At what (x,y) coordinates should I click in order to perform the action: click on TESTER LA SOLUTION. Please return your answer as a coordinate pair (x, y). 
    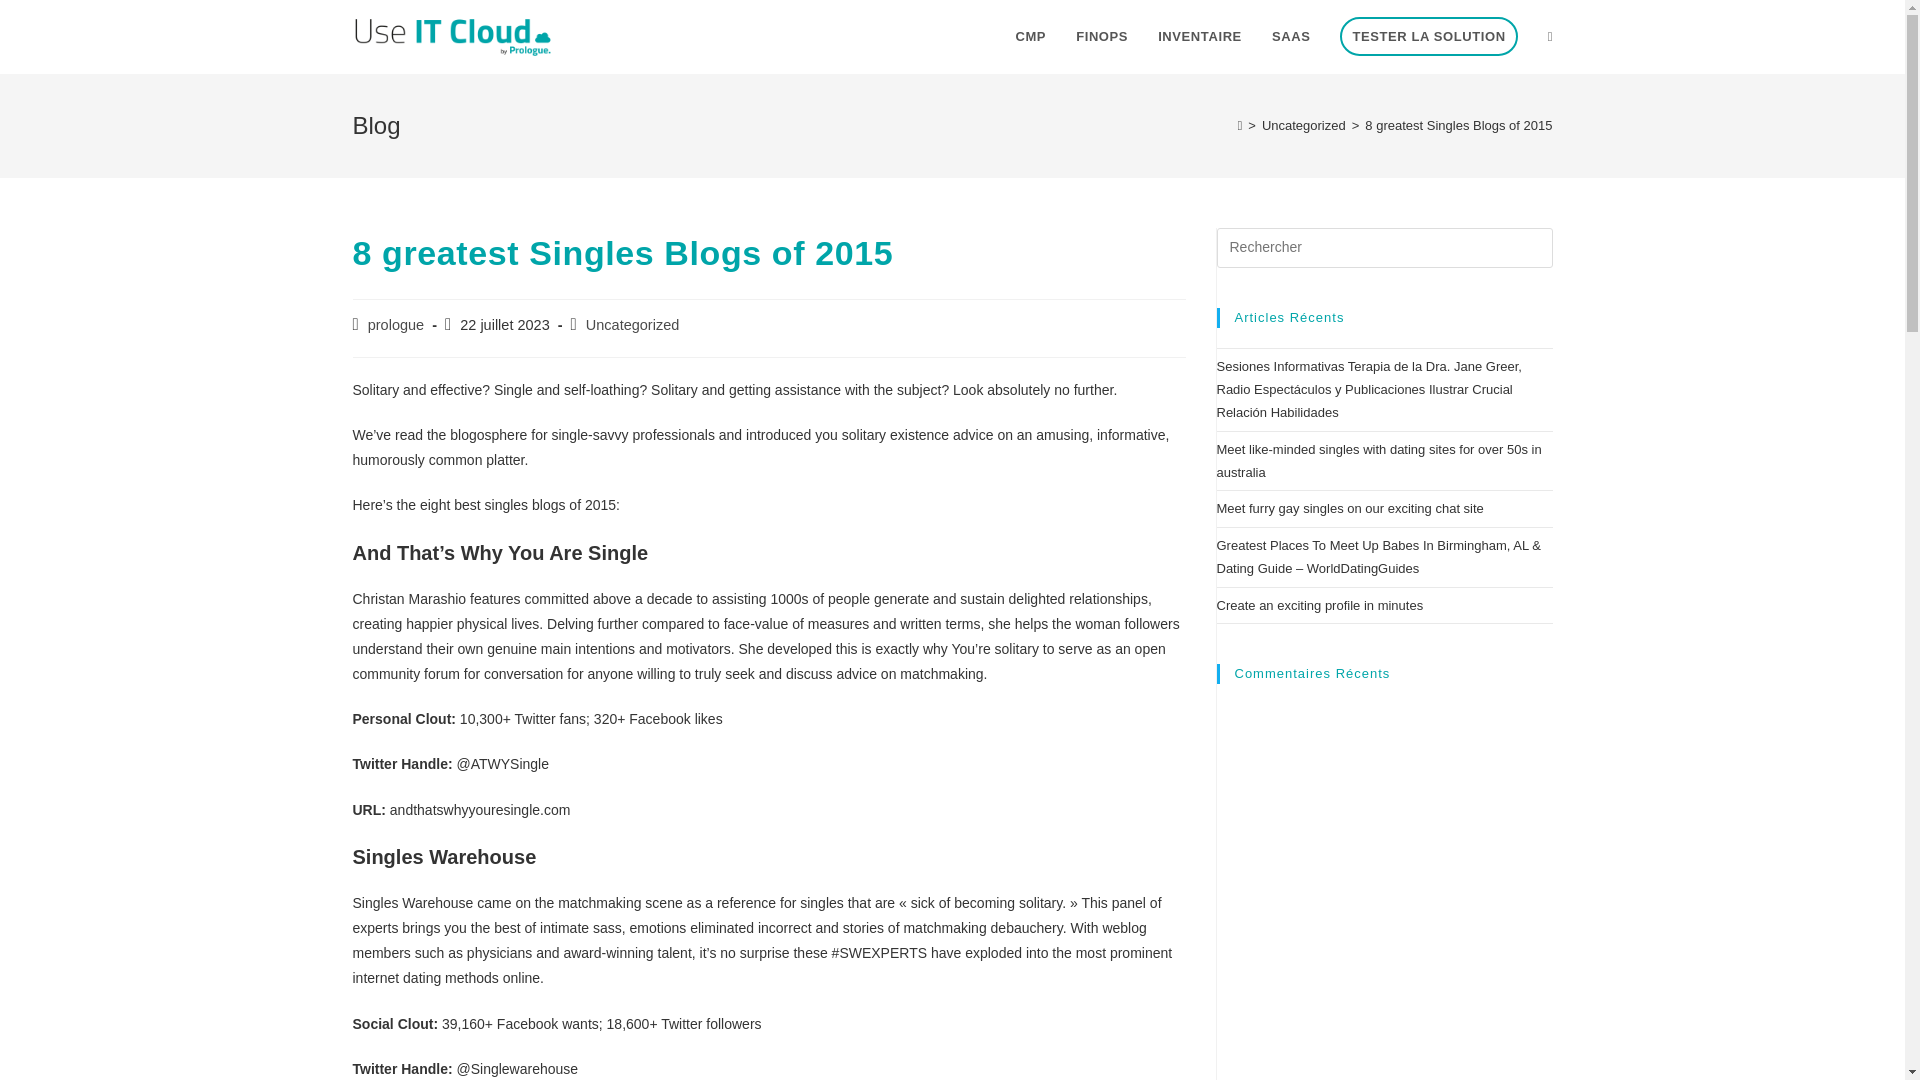
    Looking at the image, I should click on (1428, 37).